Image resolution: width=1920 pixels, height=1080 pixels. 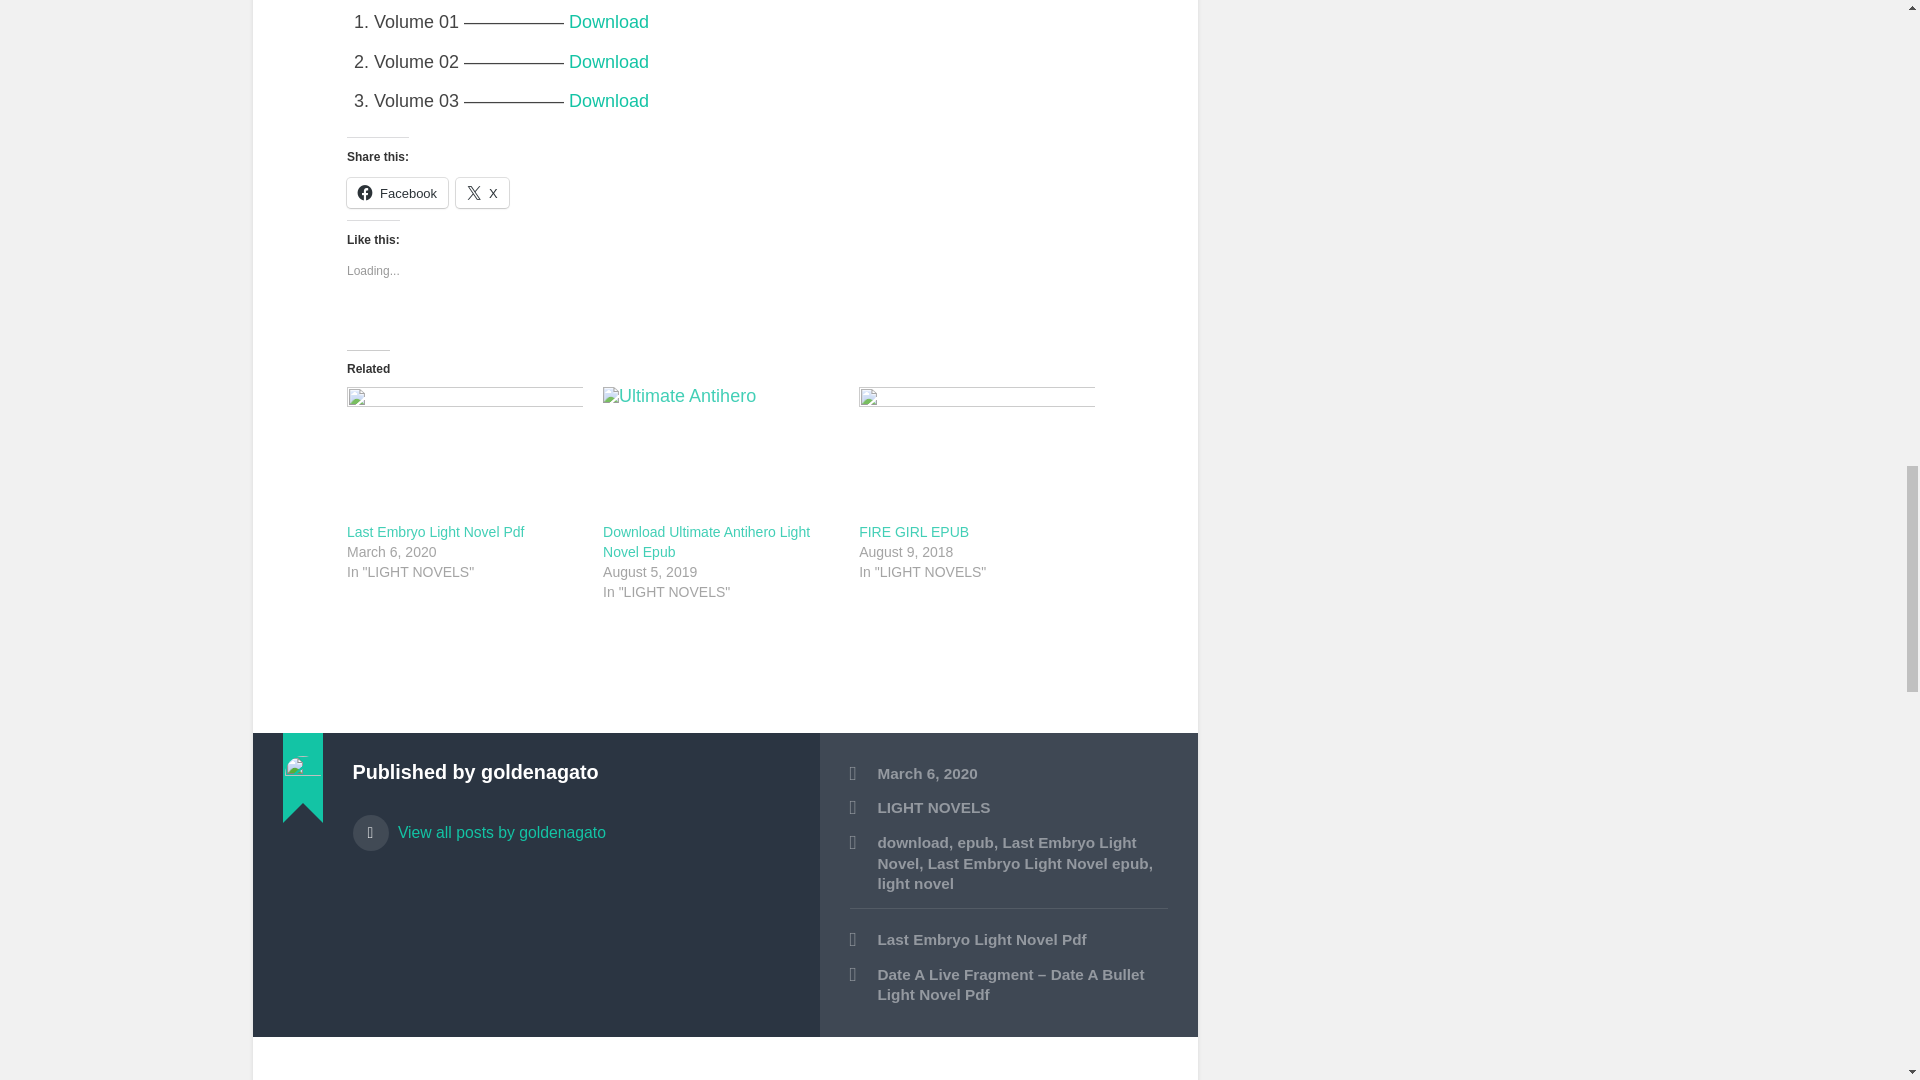 What do you see at coordinates (608, 100) in the screenshot?
I see `Download` at bounding box center [608, 100].